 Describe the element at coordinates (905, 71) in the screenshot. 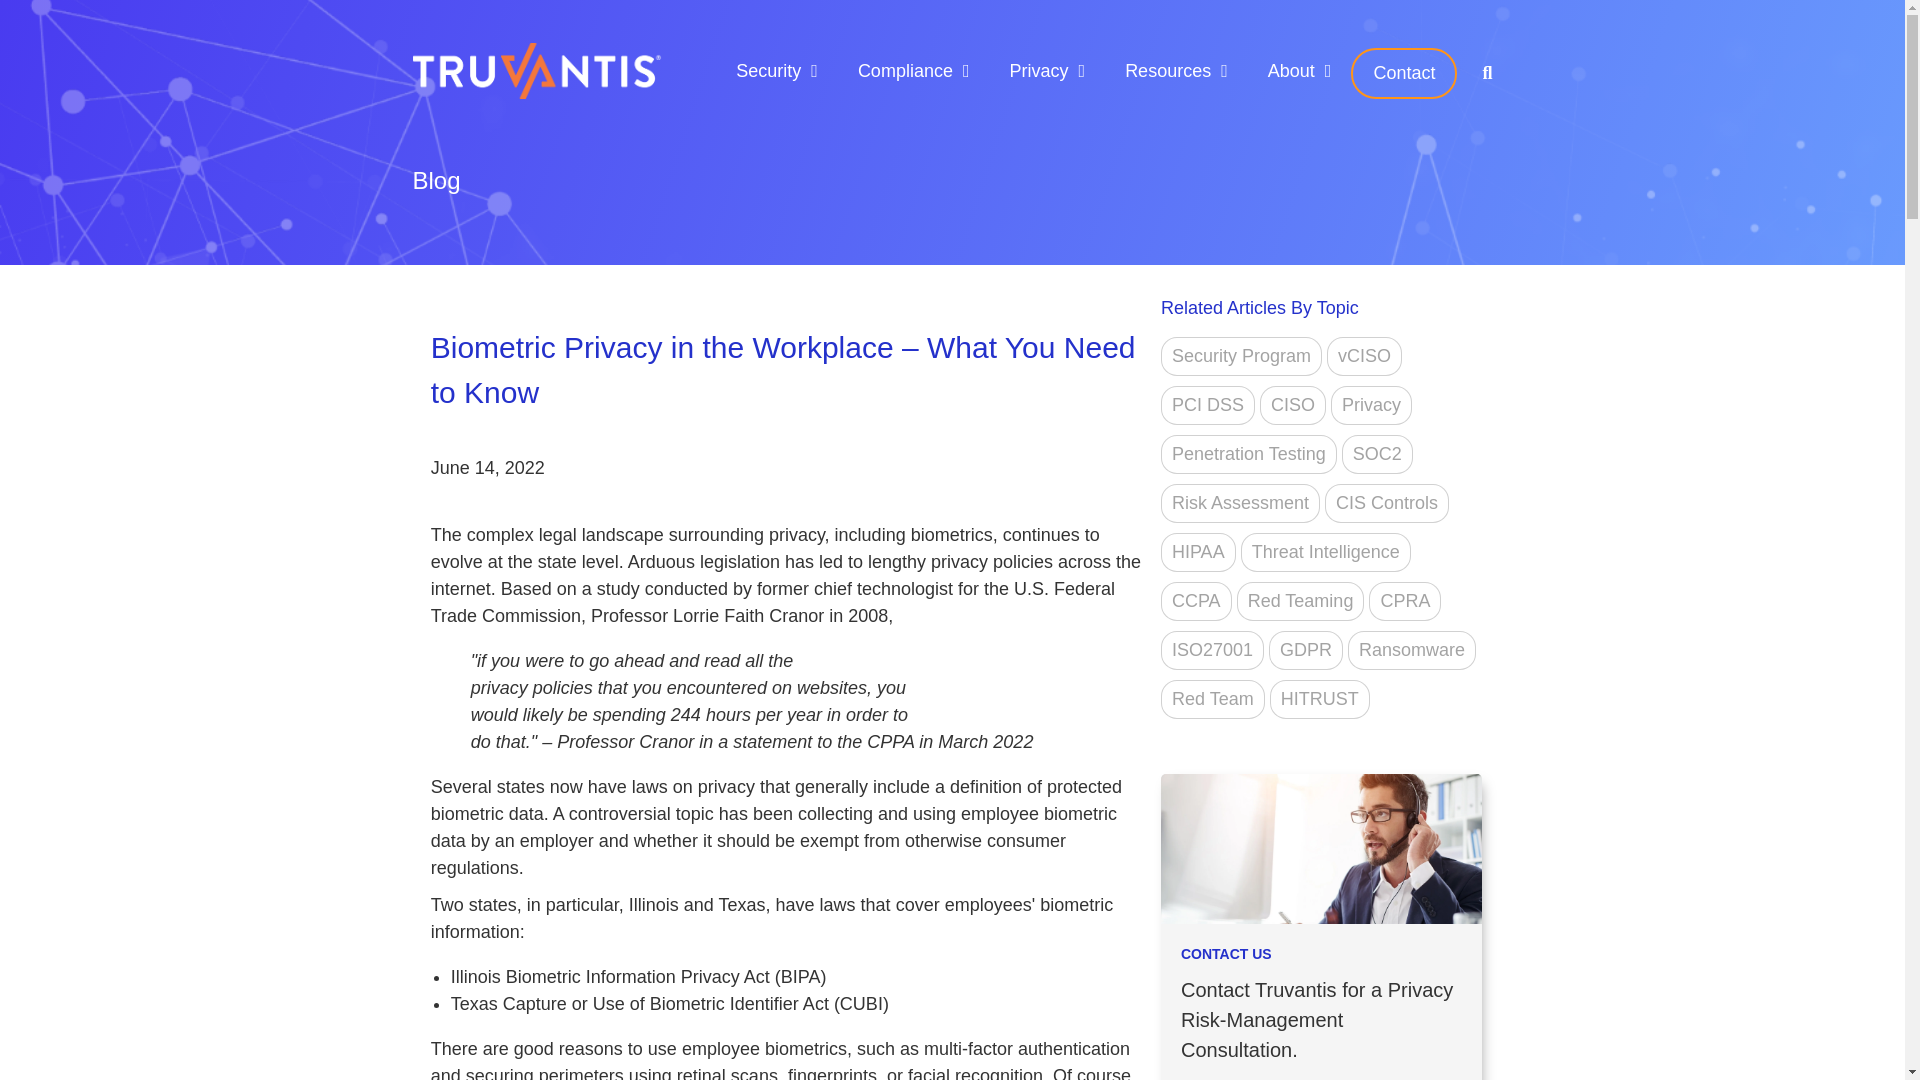

I see `Compliance` at that location.